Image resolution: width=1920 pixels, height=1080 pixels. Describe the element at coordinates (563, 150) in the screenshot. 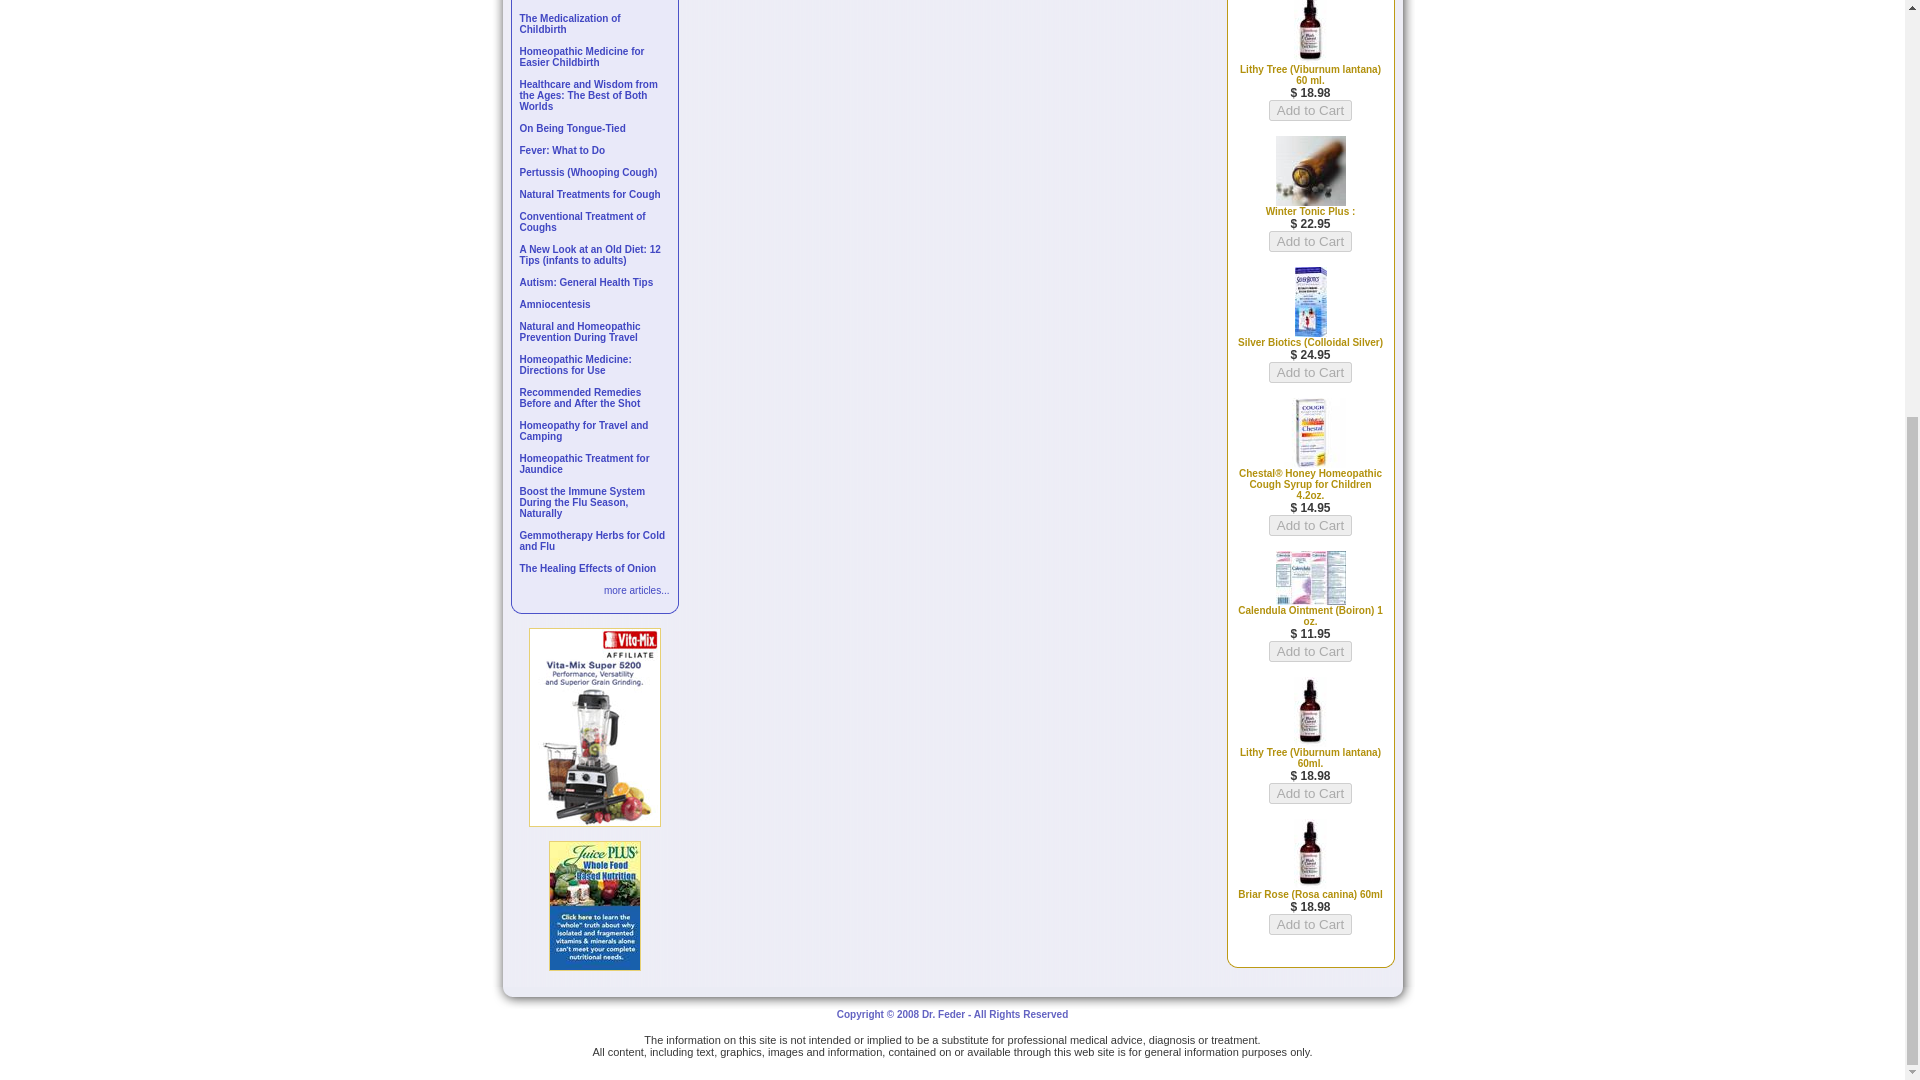

I see `Fever: What to Do` at that location.